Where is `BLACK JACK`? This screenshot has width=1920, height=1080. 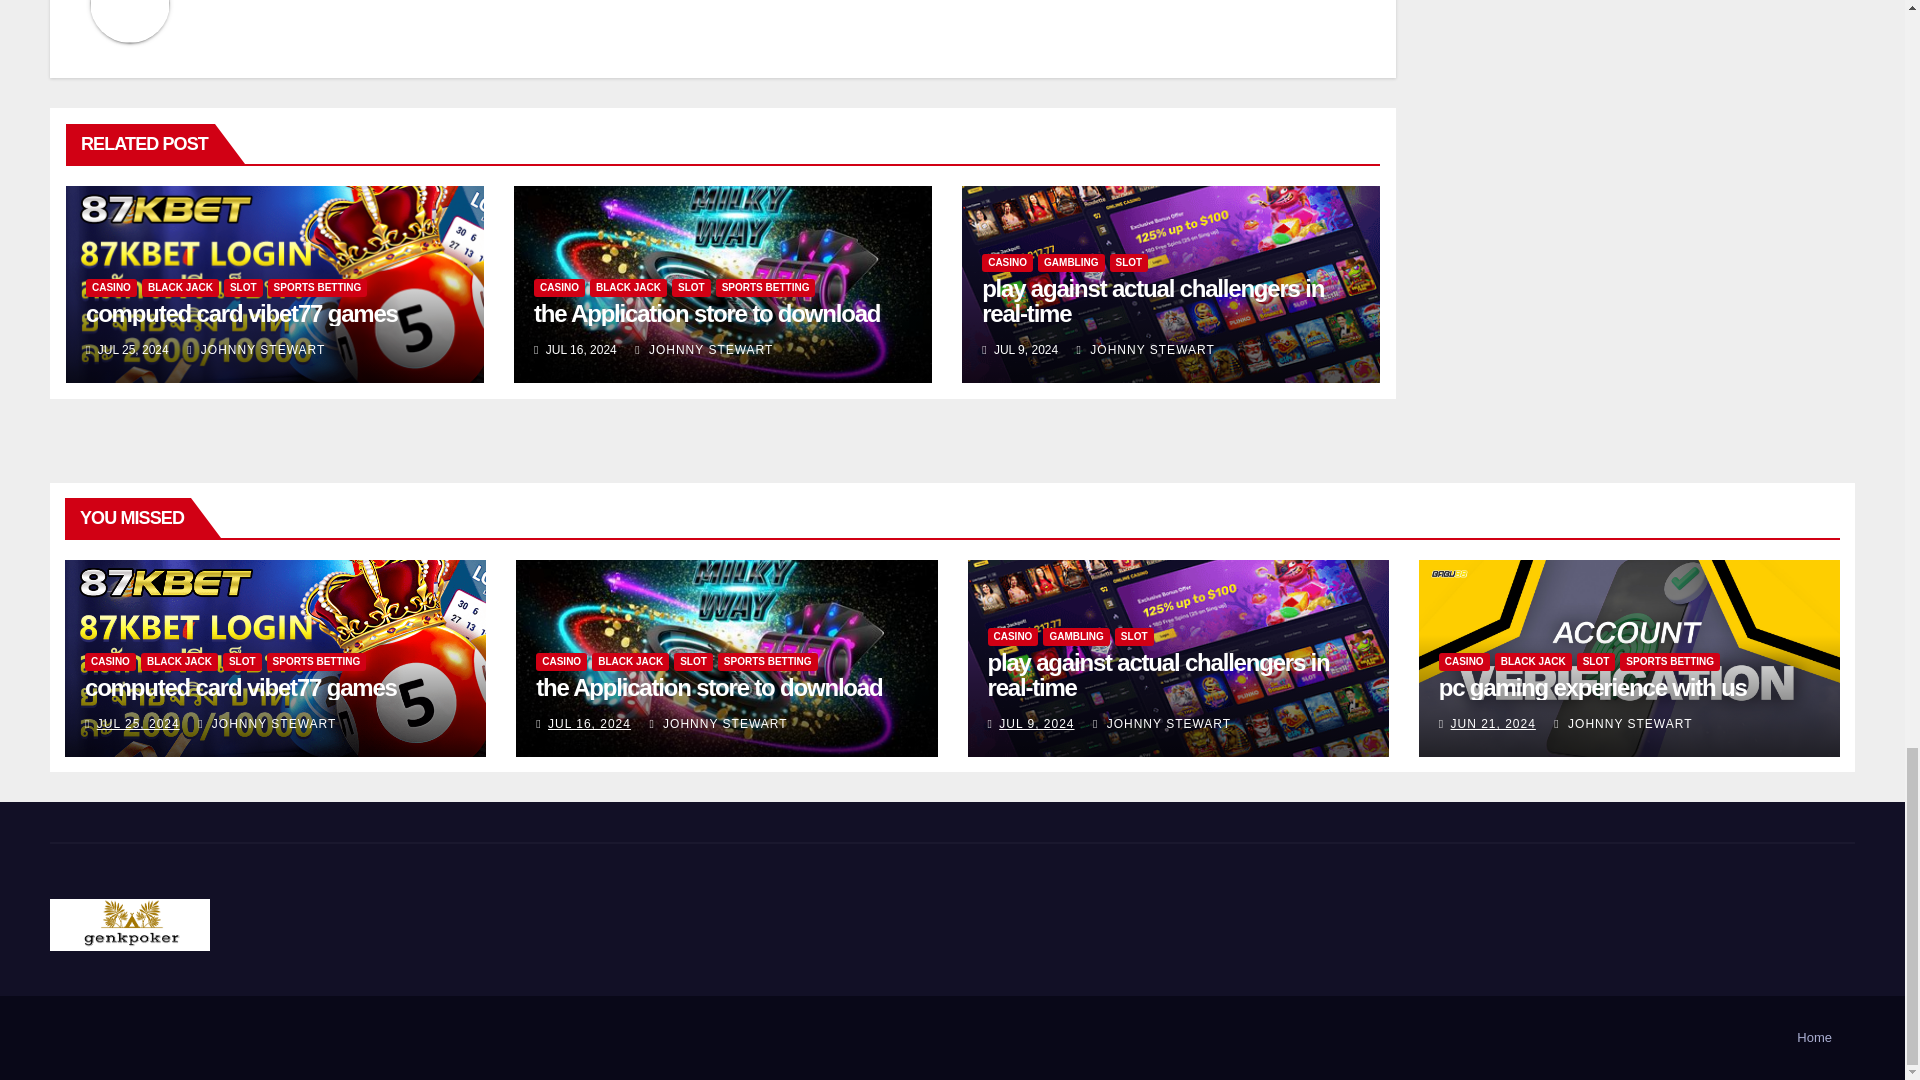 BLACK JACK is located at coordinates (180, 288).